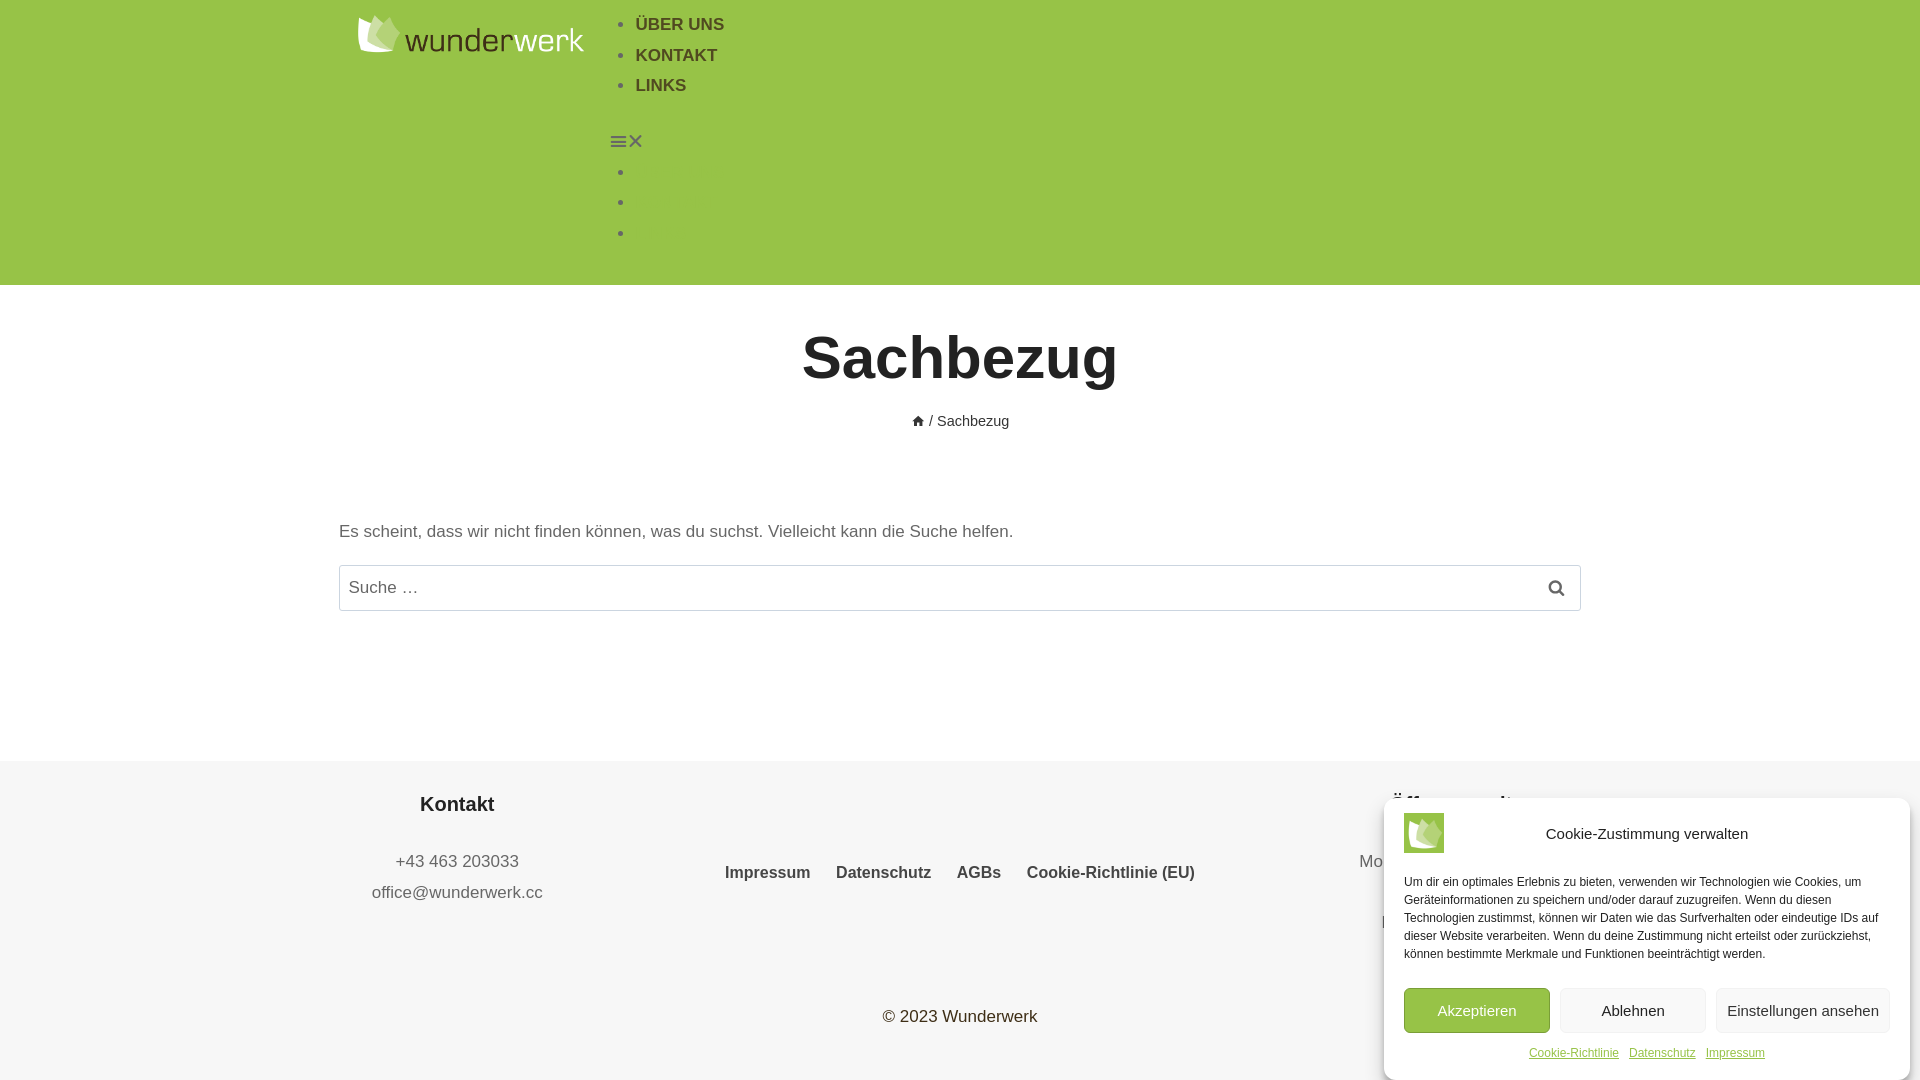  Describe the element at coordinates (768, 873) in the screenshot. I see `Impressum` at that location.